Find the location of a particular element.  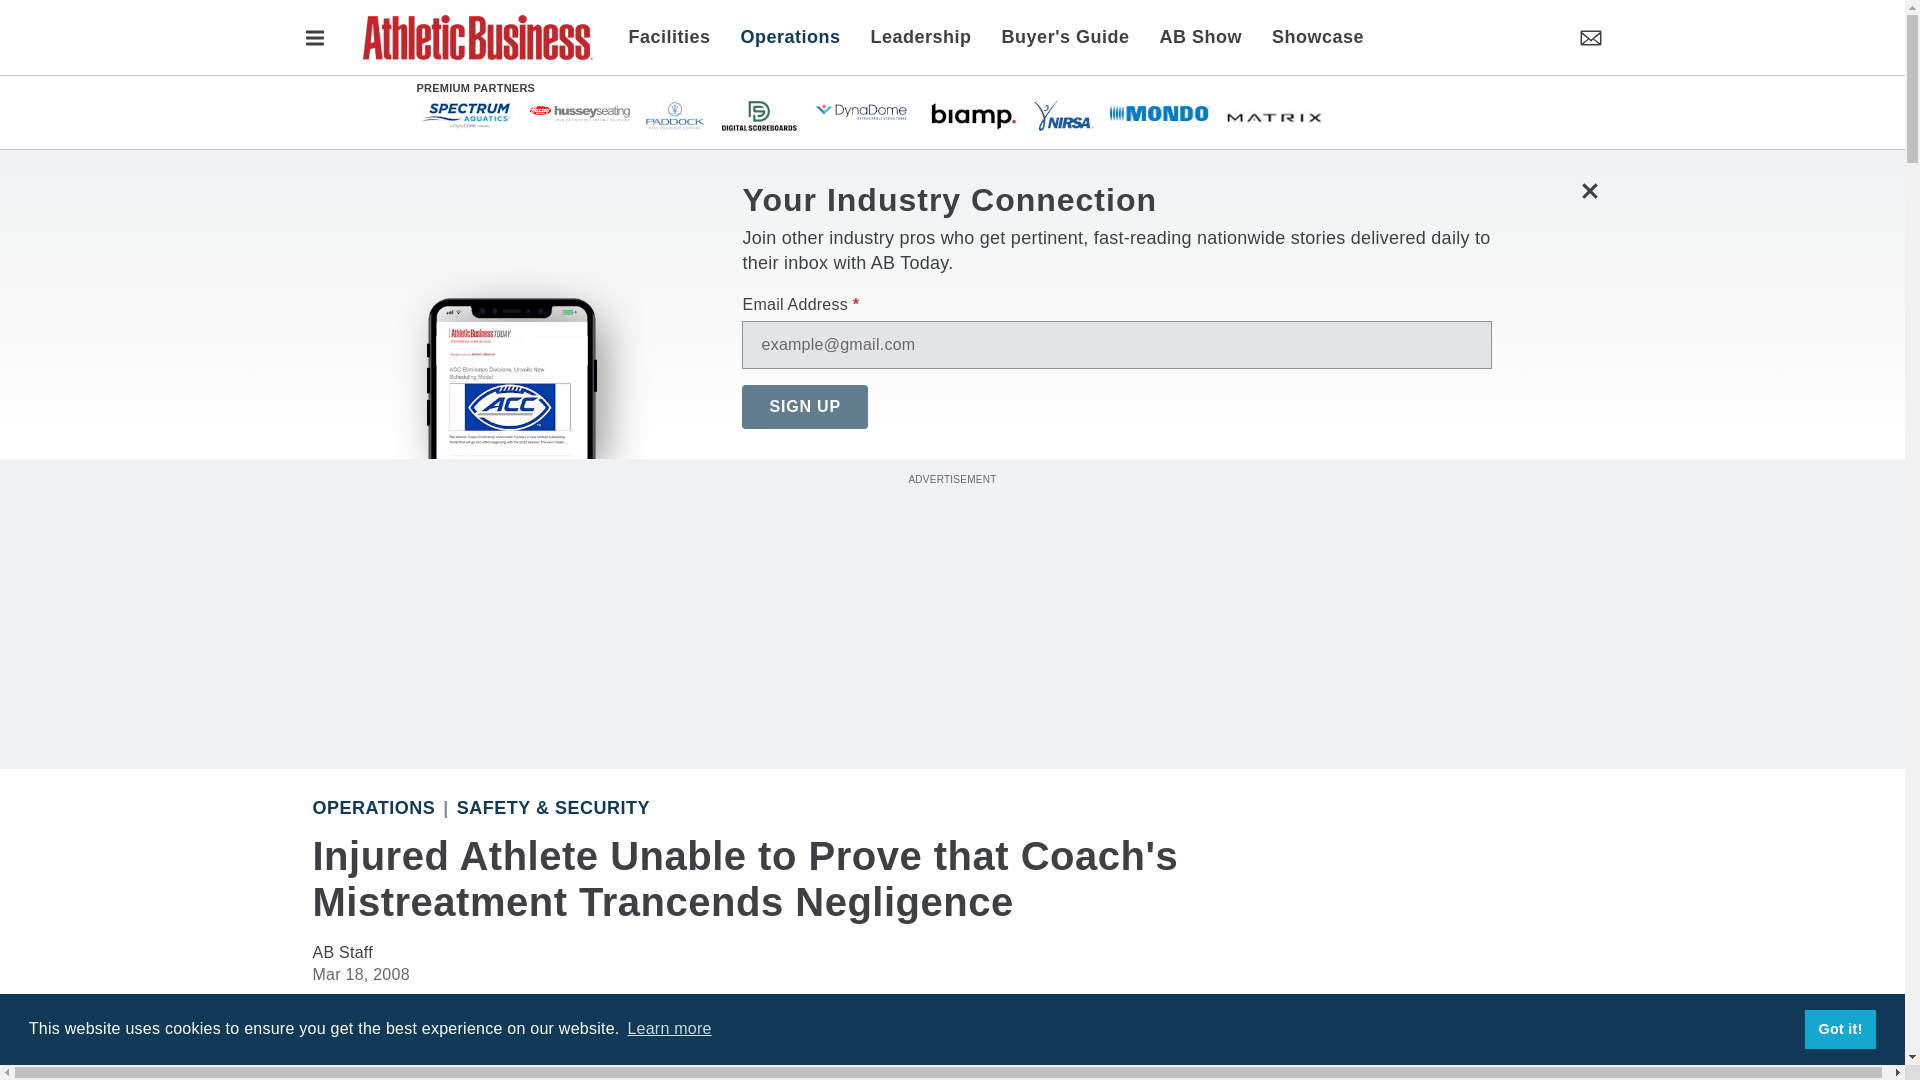

Mondo is located at coordinates (1159, 112).